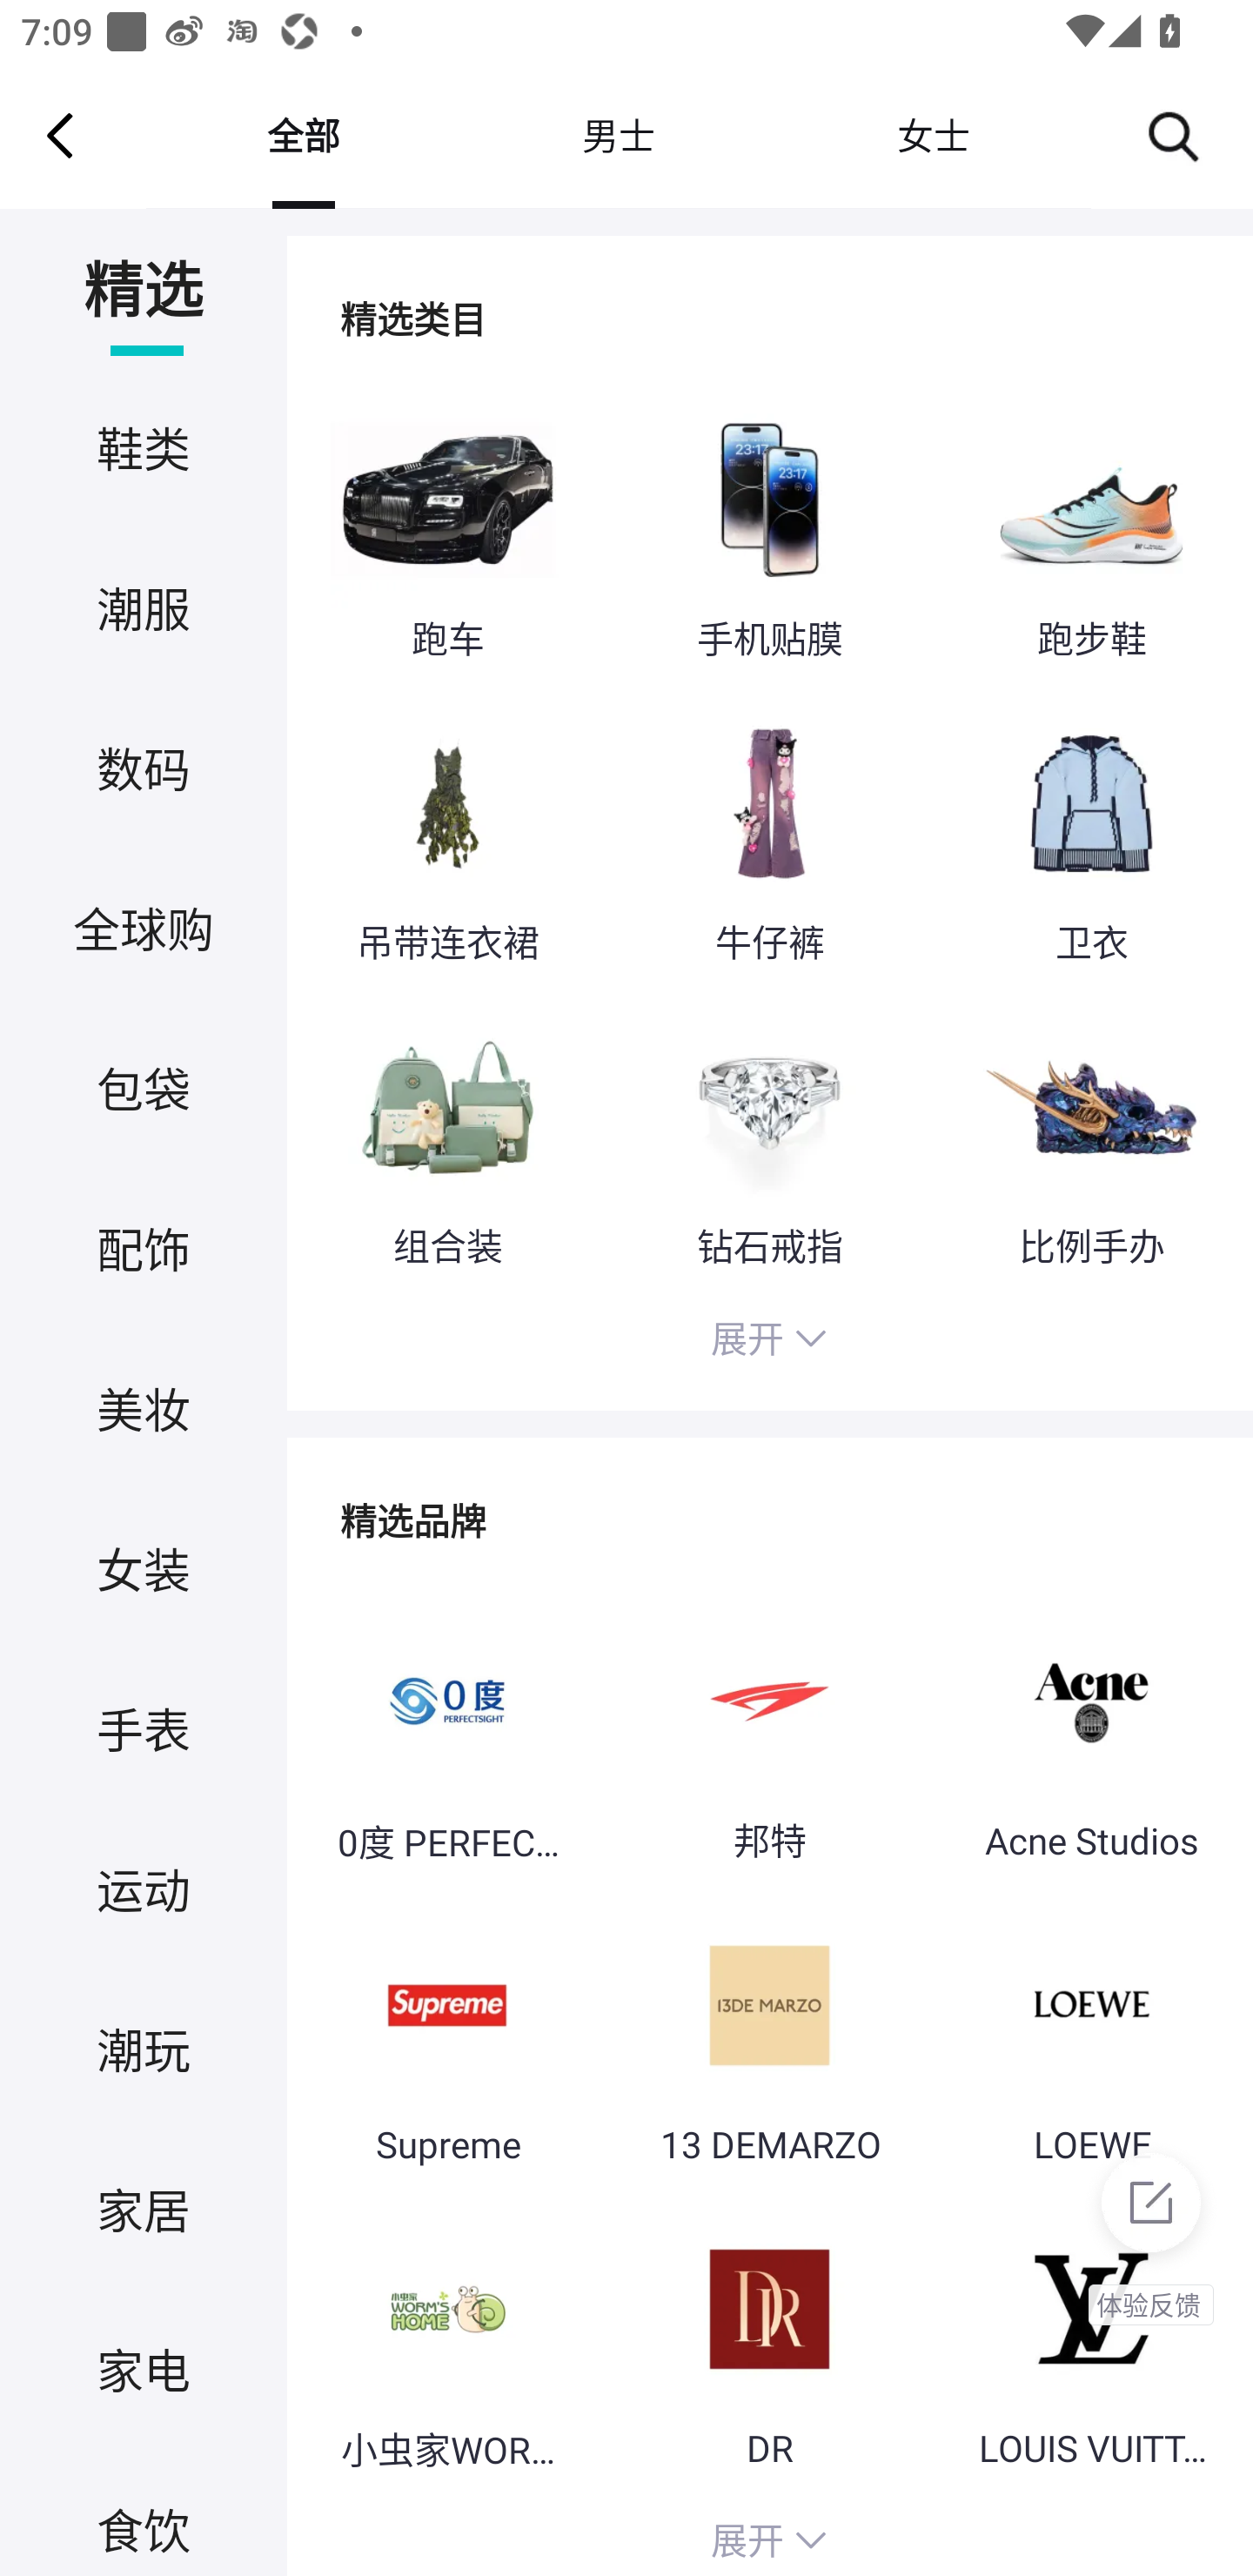 The height and width of the screenshot is (2576, 1253). I want to click on 体验反馈, so click(1150, 2231).